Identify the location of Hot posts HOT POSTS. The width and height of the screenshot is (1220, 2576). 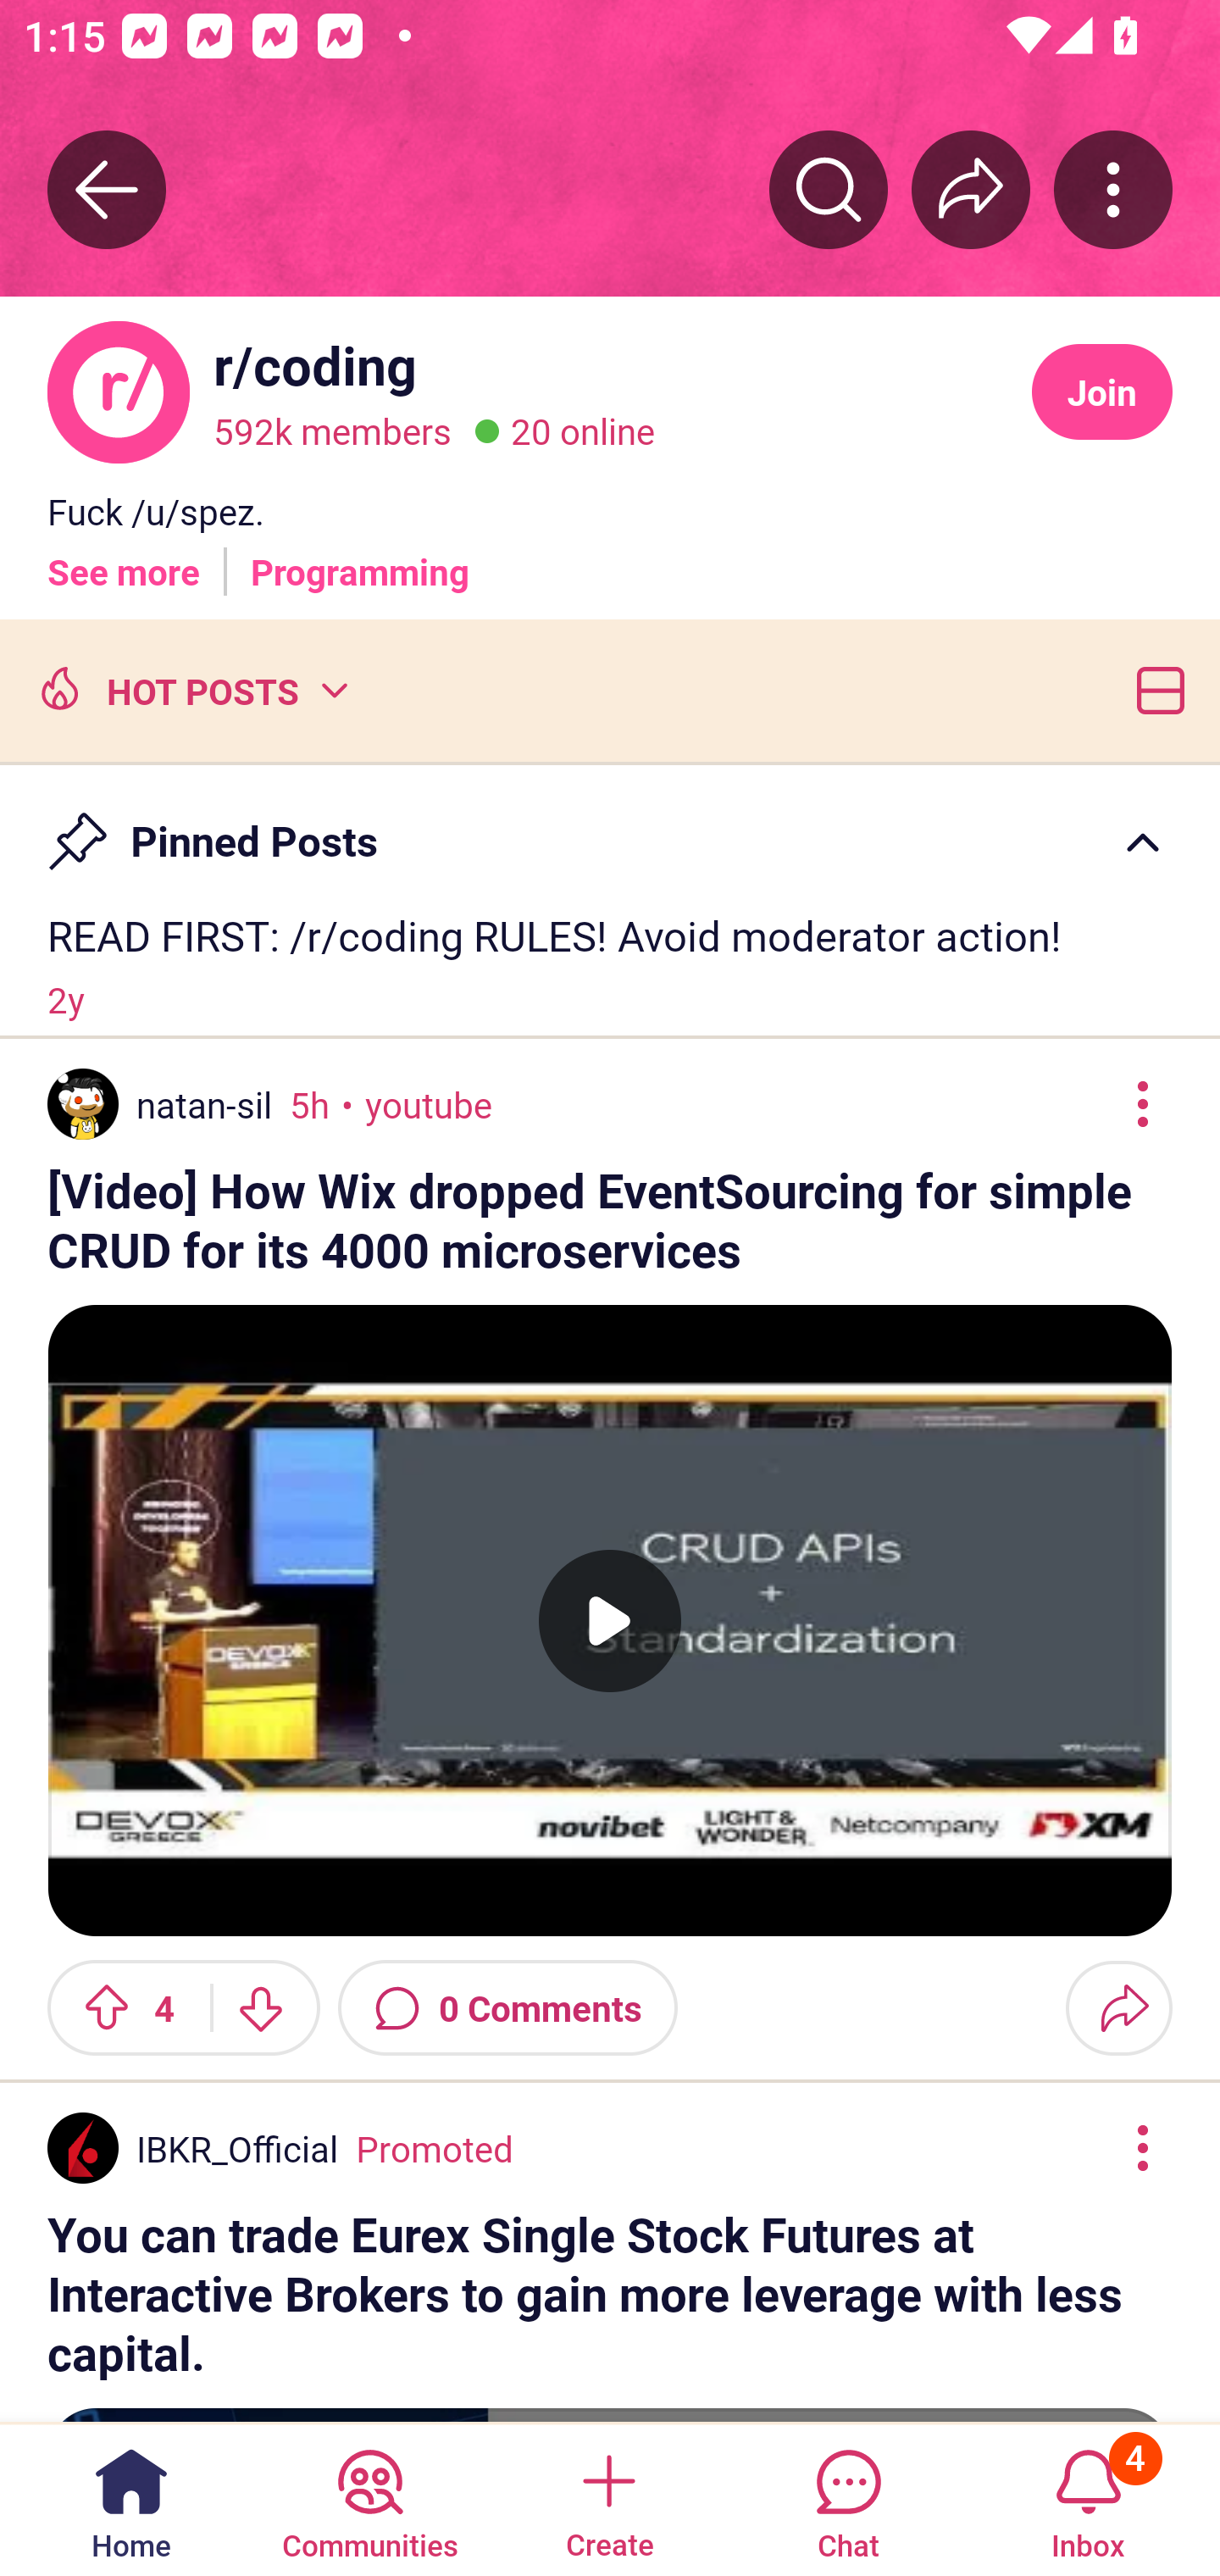
(191, 688).